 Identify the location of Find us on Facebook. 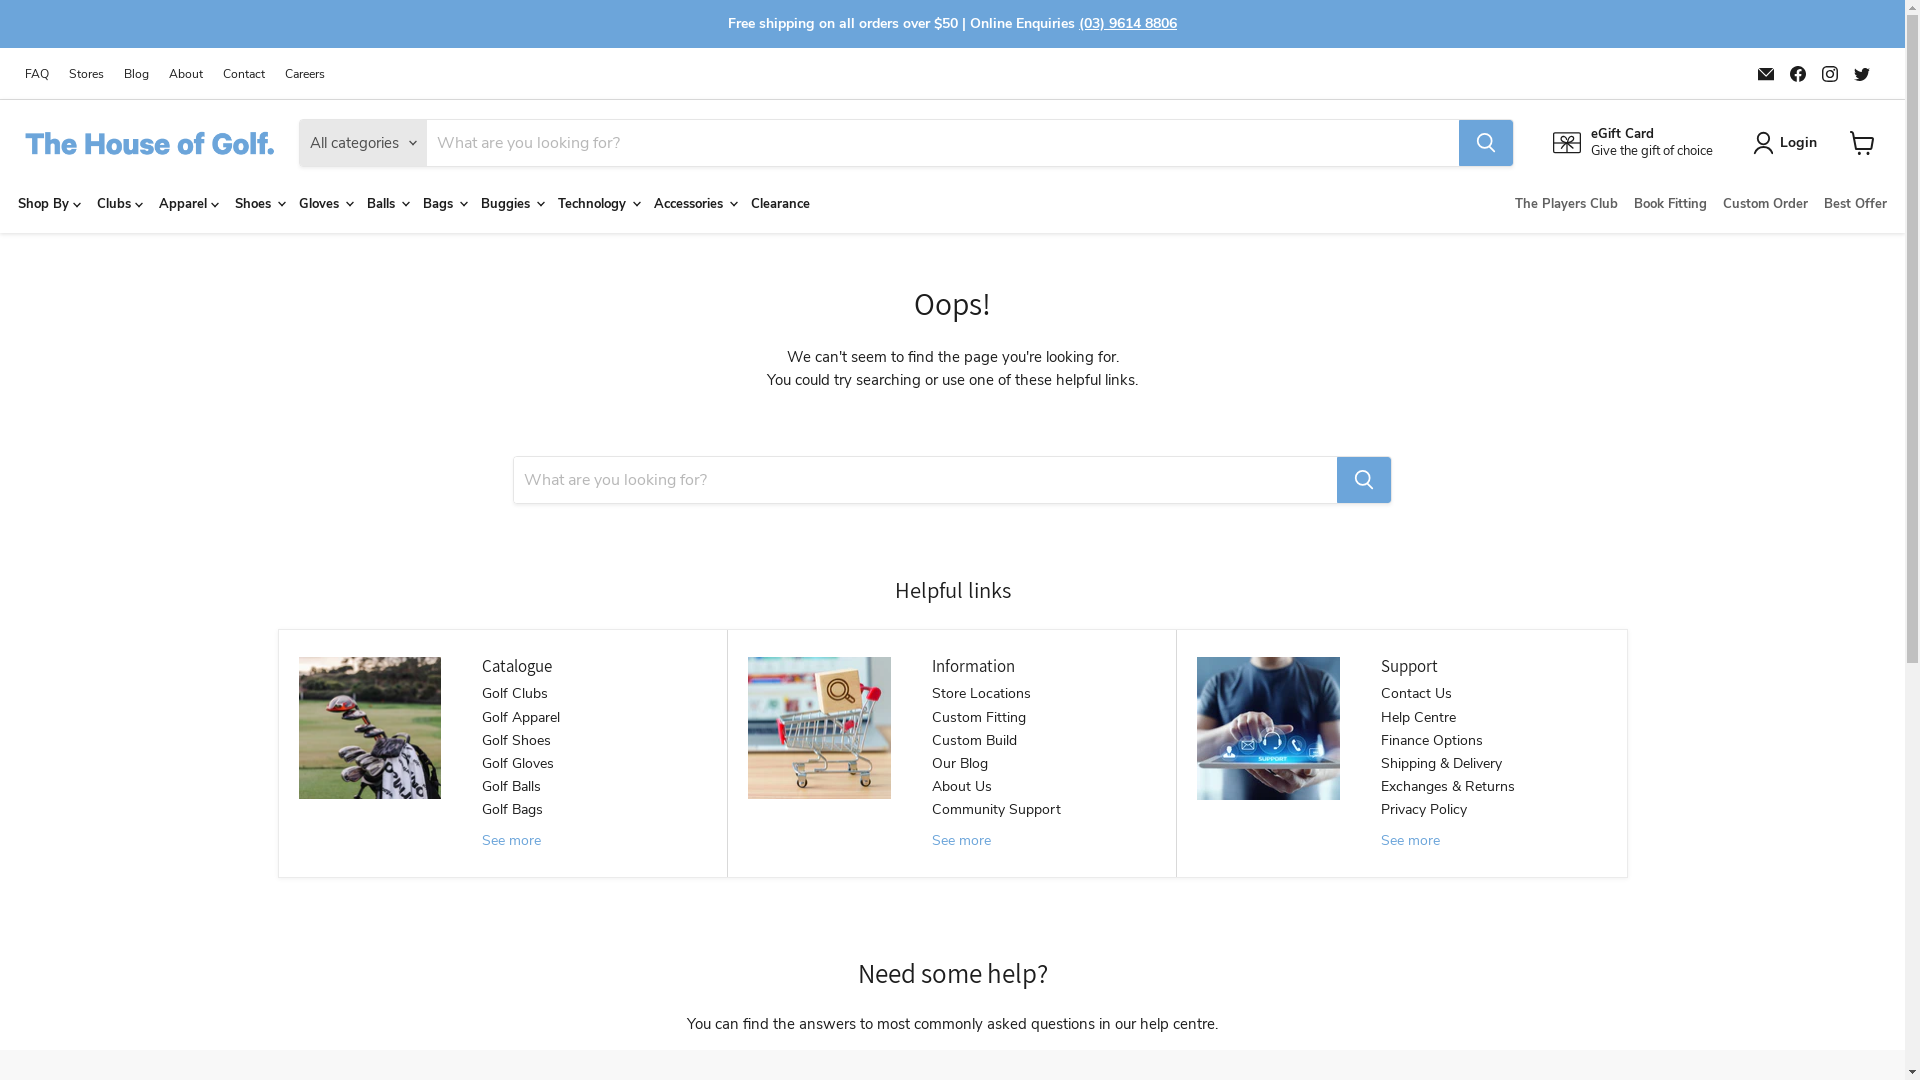
(1798, 74).